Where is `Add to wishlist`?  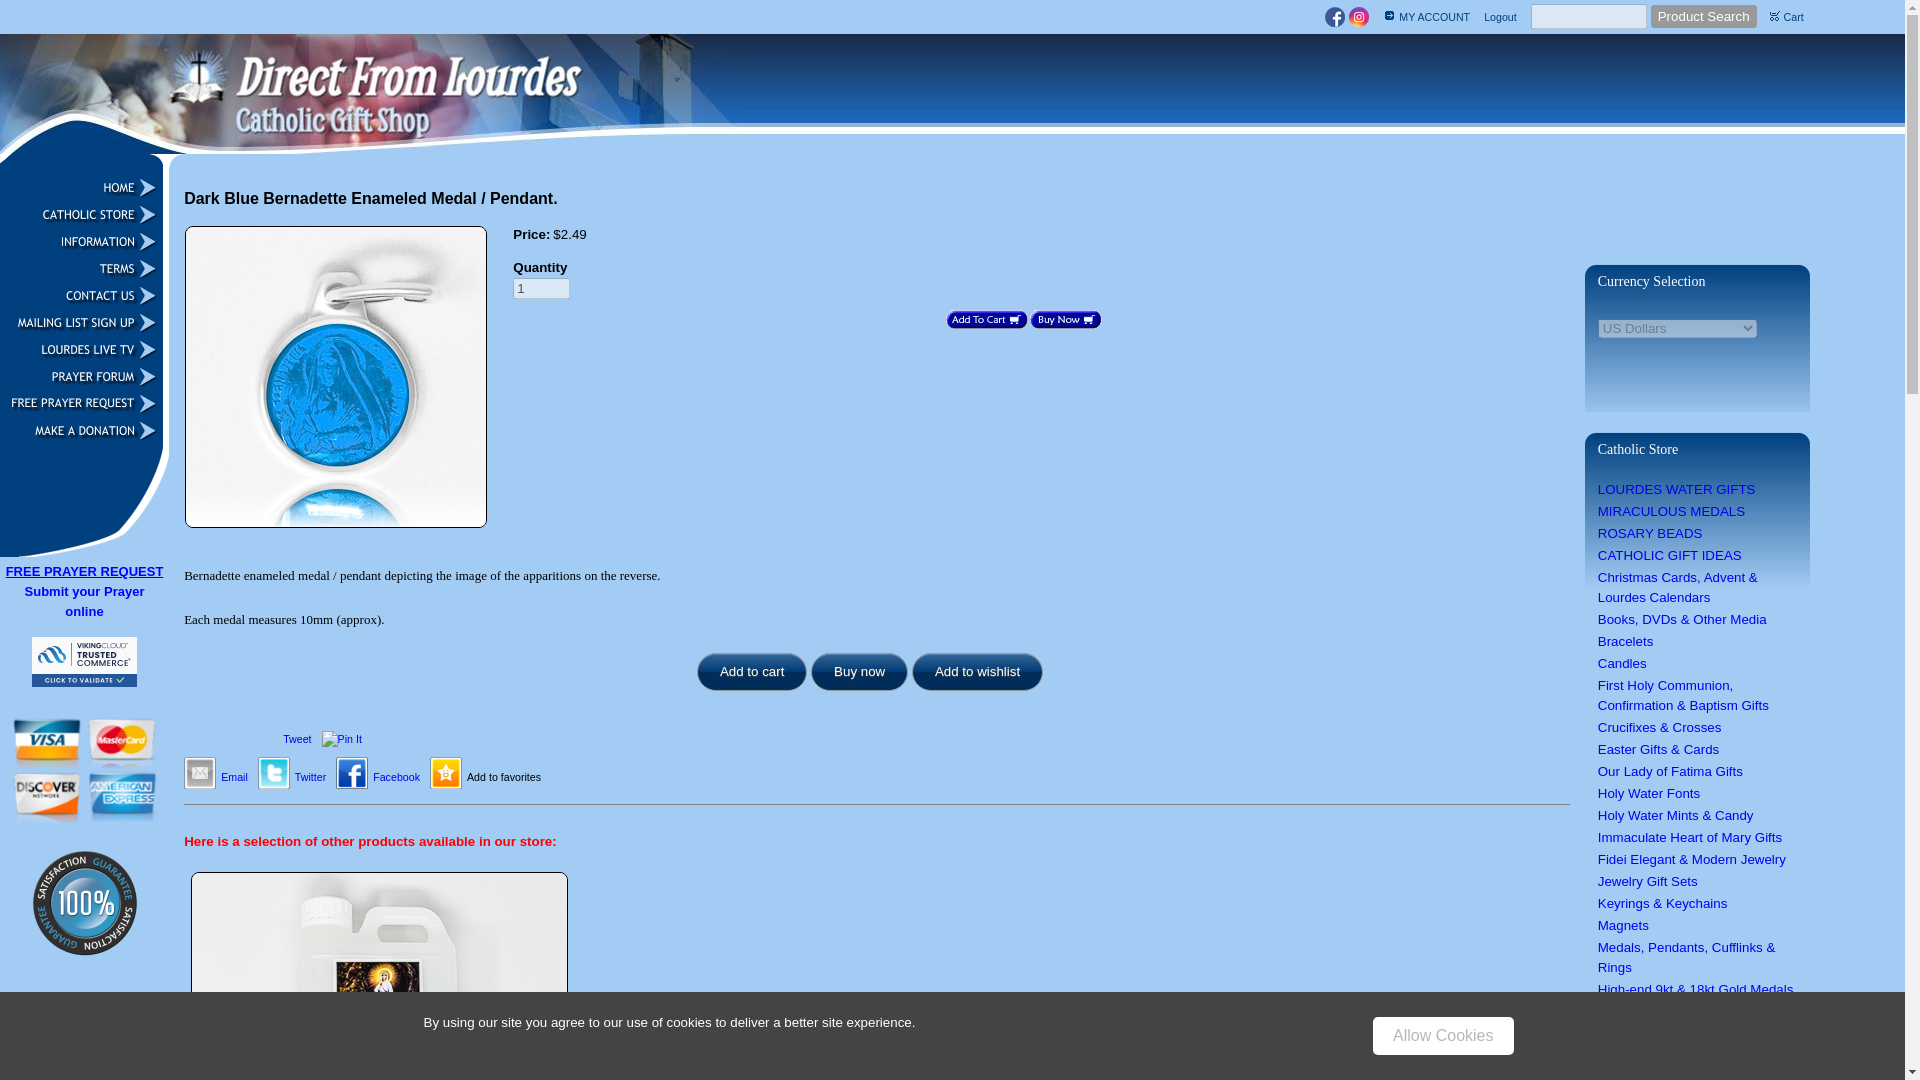 Add to wishlist is located at coordinates (977, 672).